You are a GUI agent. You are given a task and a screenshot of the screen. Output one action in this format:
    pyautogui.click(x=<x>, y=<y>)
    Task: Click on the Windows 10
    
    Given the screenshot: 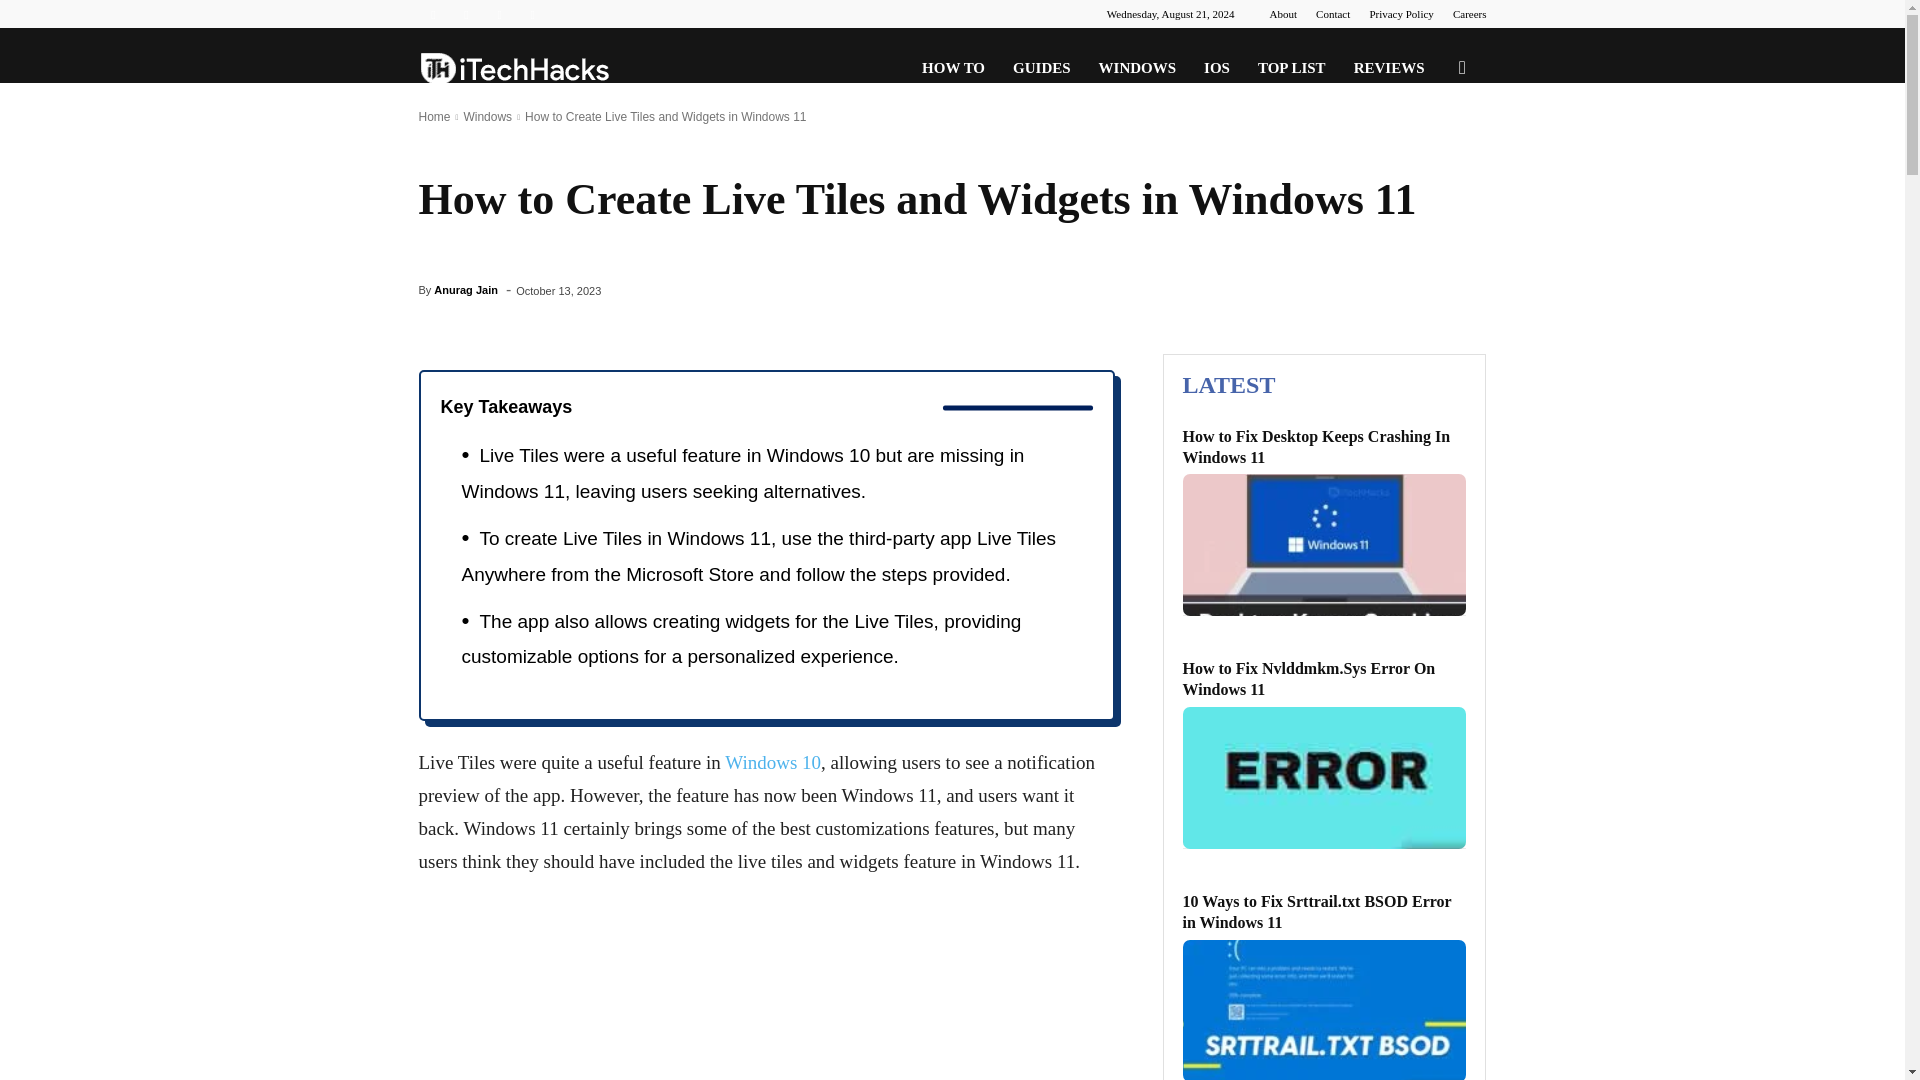 What is the action you would take?
    pyautogui.click(x=773, y=762)
    